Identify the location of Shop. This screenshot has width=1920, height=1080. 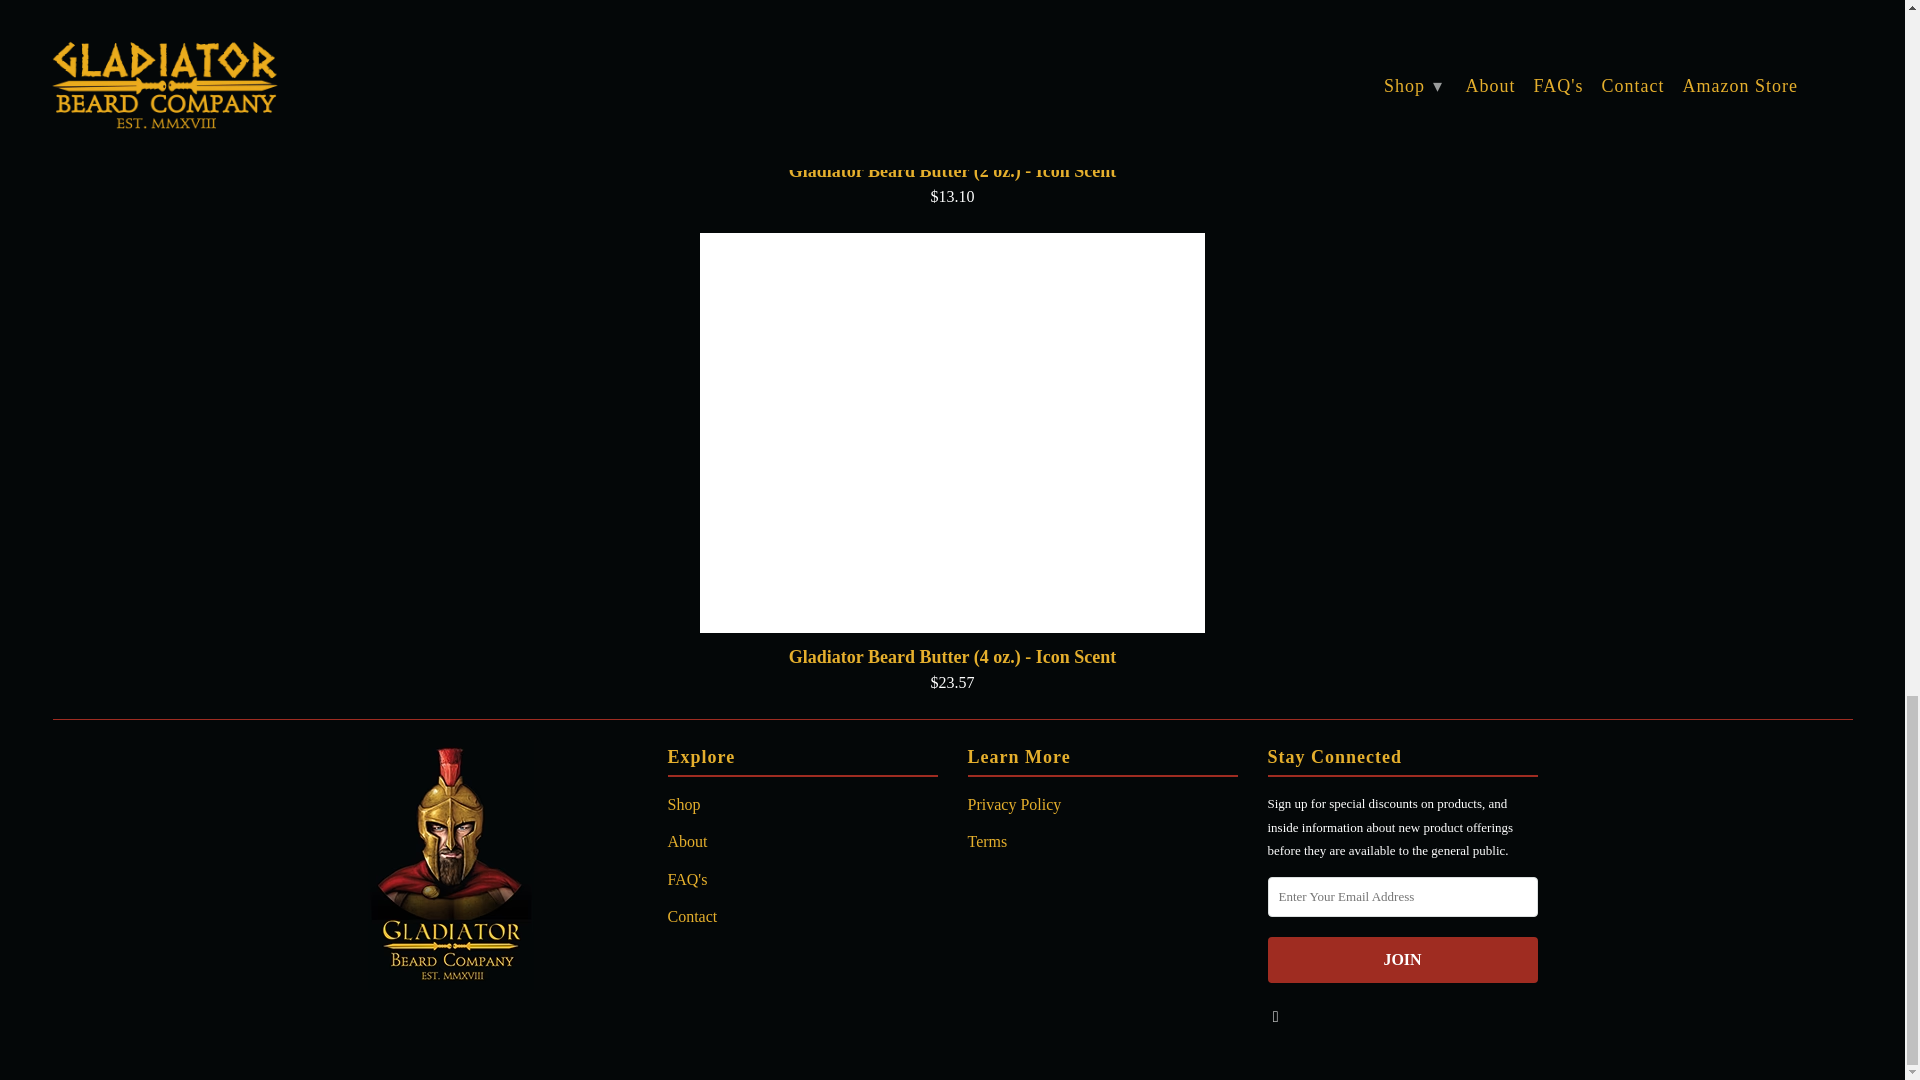
(684, 804).